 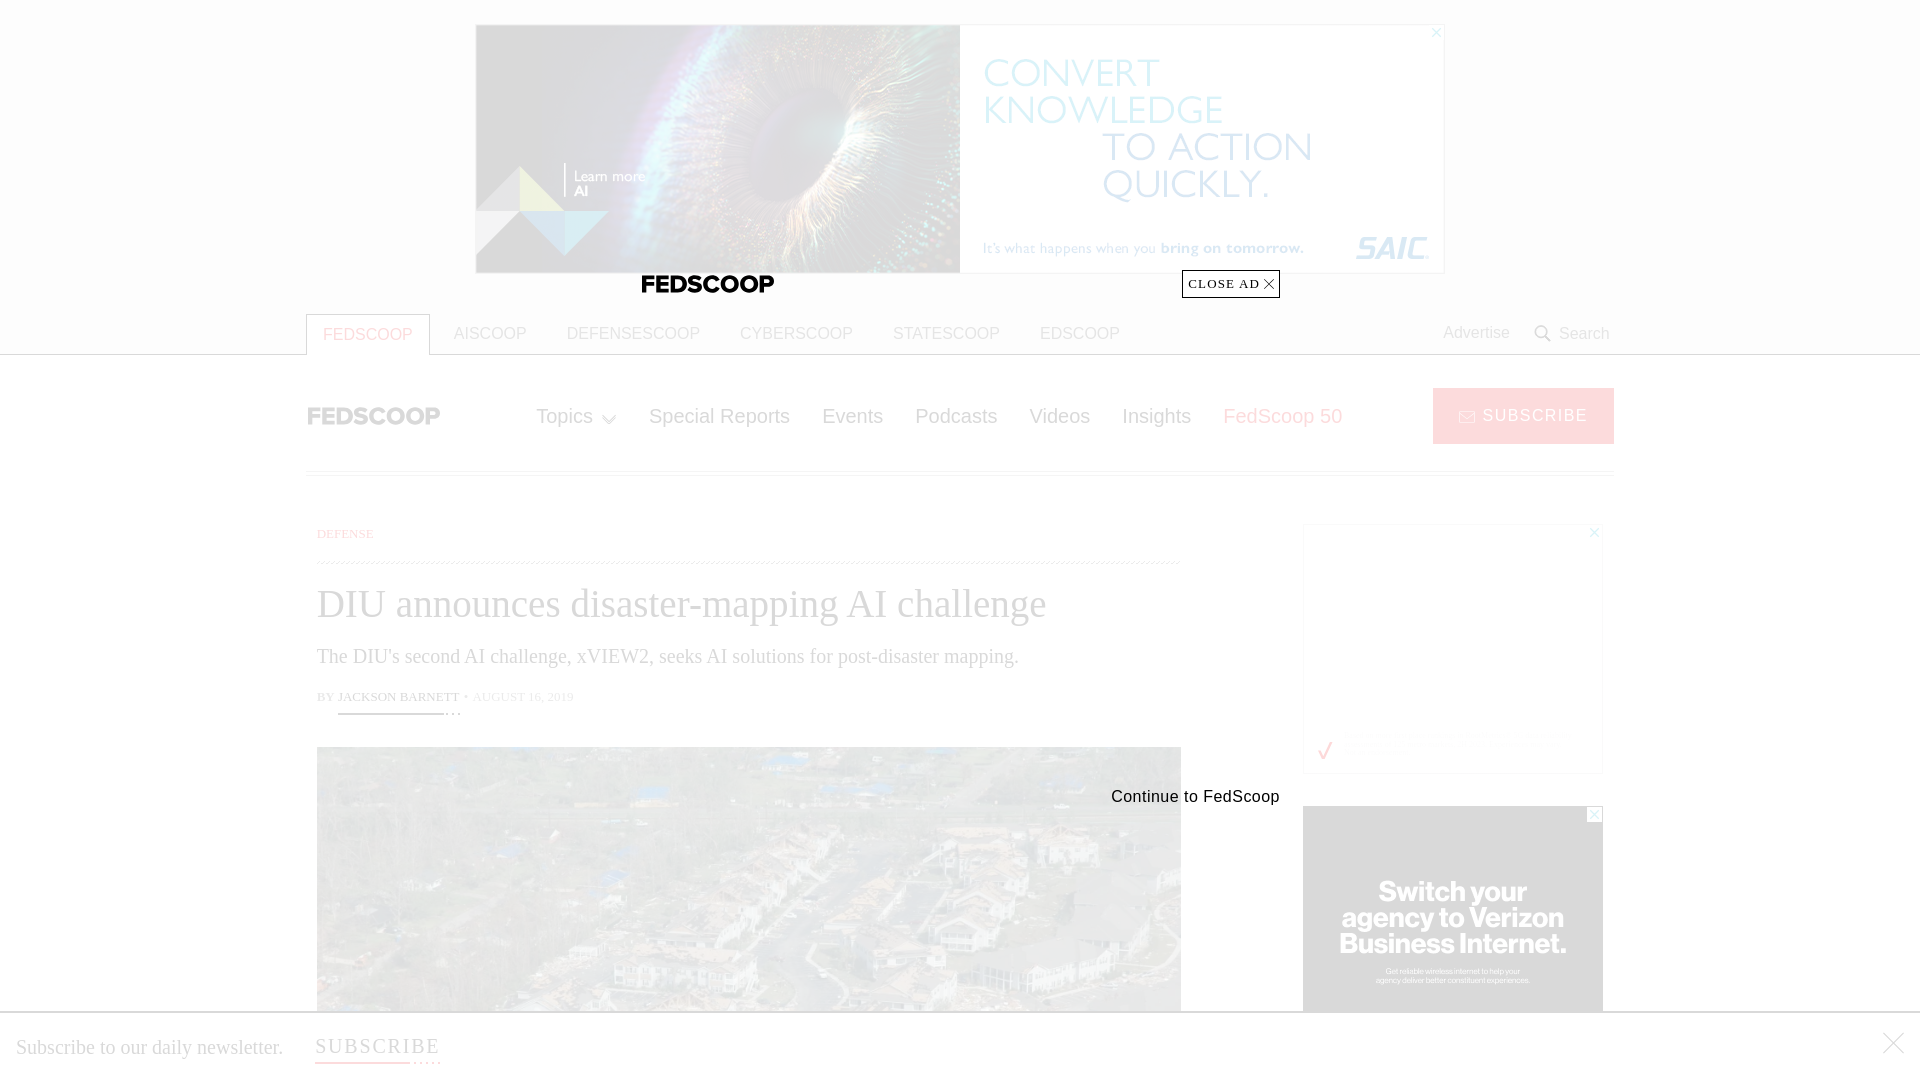 What do you see at coordinates (345, 533) in the screenshot?
I see `DEFENSE` at bounding box center [345, 533].